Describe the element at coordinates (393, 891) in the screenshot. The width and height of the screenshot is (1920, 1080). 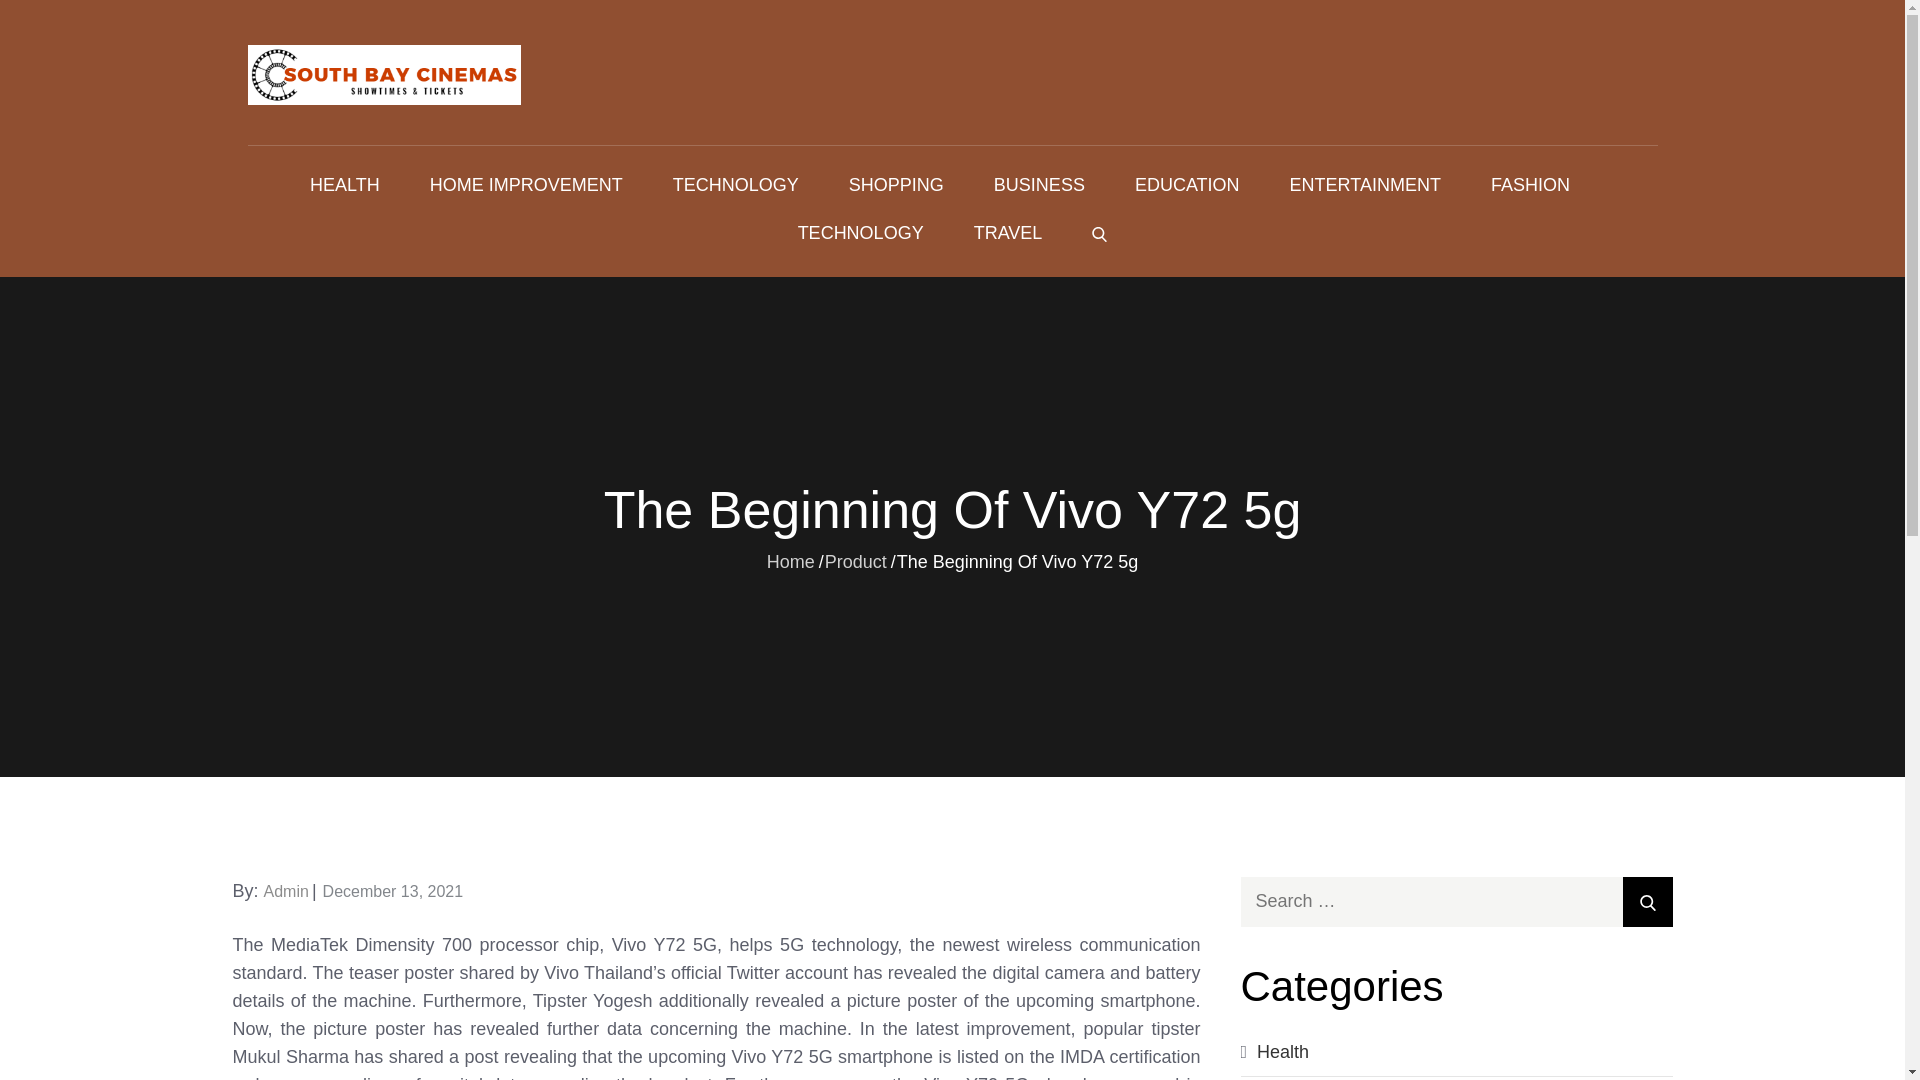
I see `December 13, 2021` at that location.